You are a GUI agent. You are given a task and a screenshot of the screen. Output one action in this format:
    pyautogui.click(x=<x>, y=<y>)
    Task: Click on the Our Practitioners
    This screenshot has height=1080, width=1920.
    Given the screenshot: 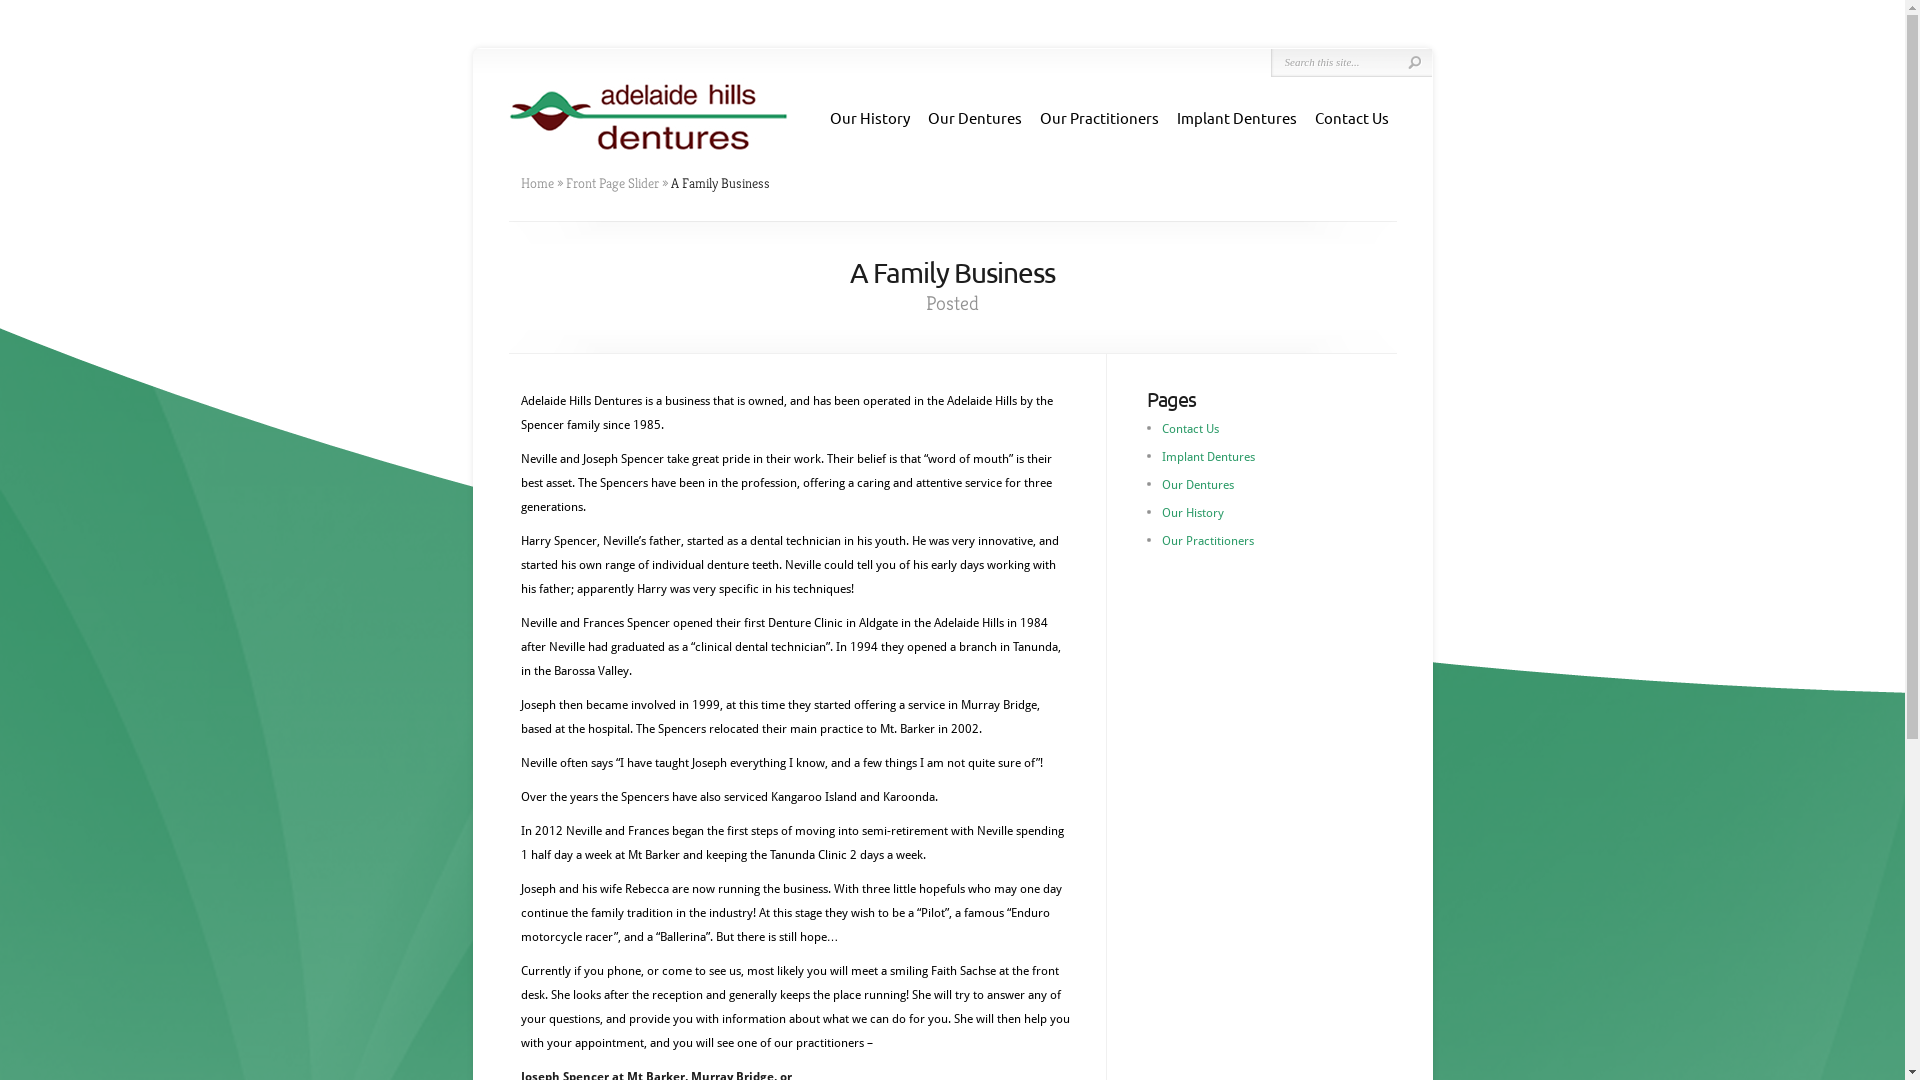 What is the action you would take?
    pyautogui.click(x=1208, y=541)
    